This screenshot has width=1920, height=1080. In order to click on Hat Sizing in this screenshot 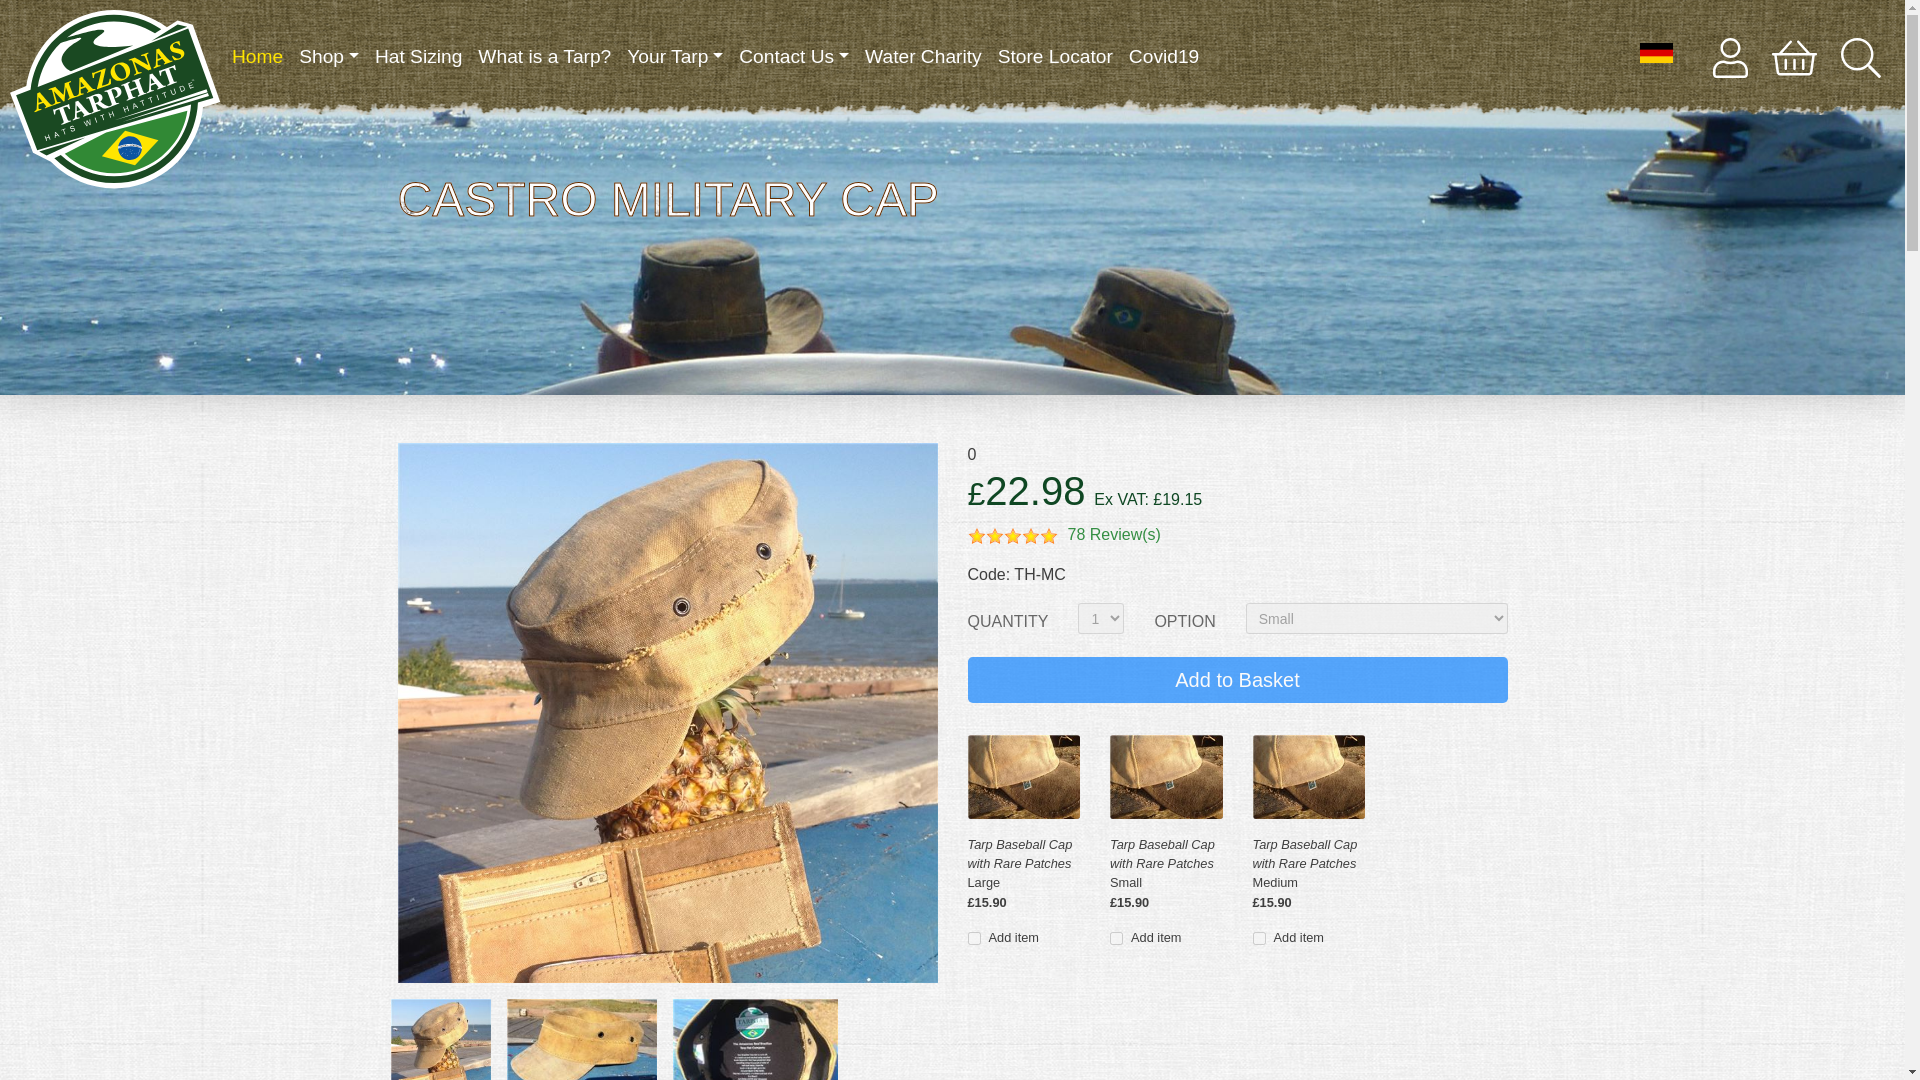, I will do `click(418, 56)`.